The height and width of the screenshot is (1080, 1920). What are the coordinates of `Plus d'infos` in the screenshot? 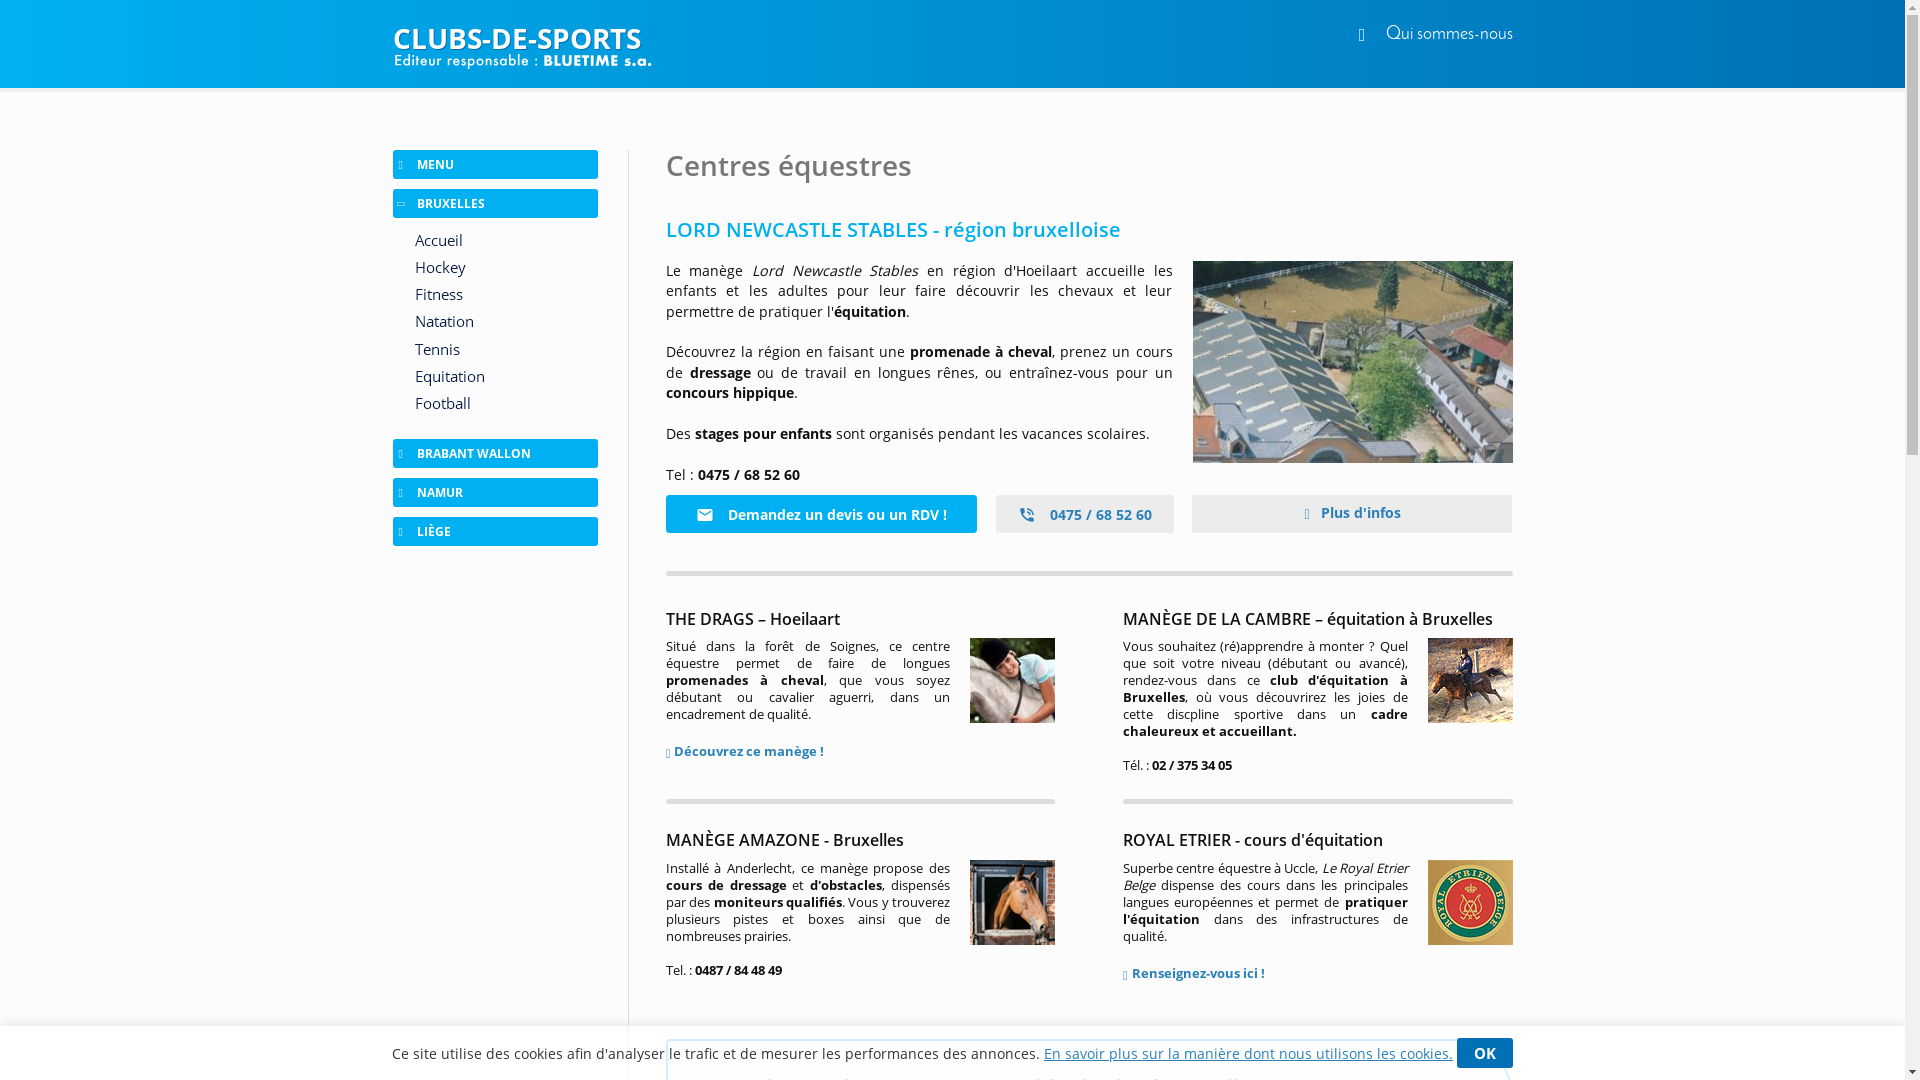 It's located at (1352, 514).